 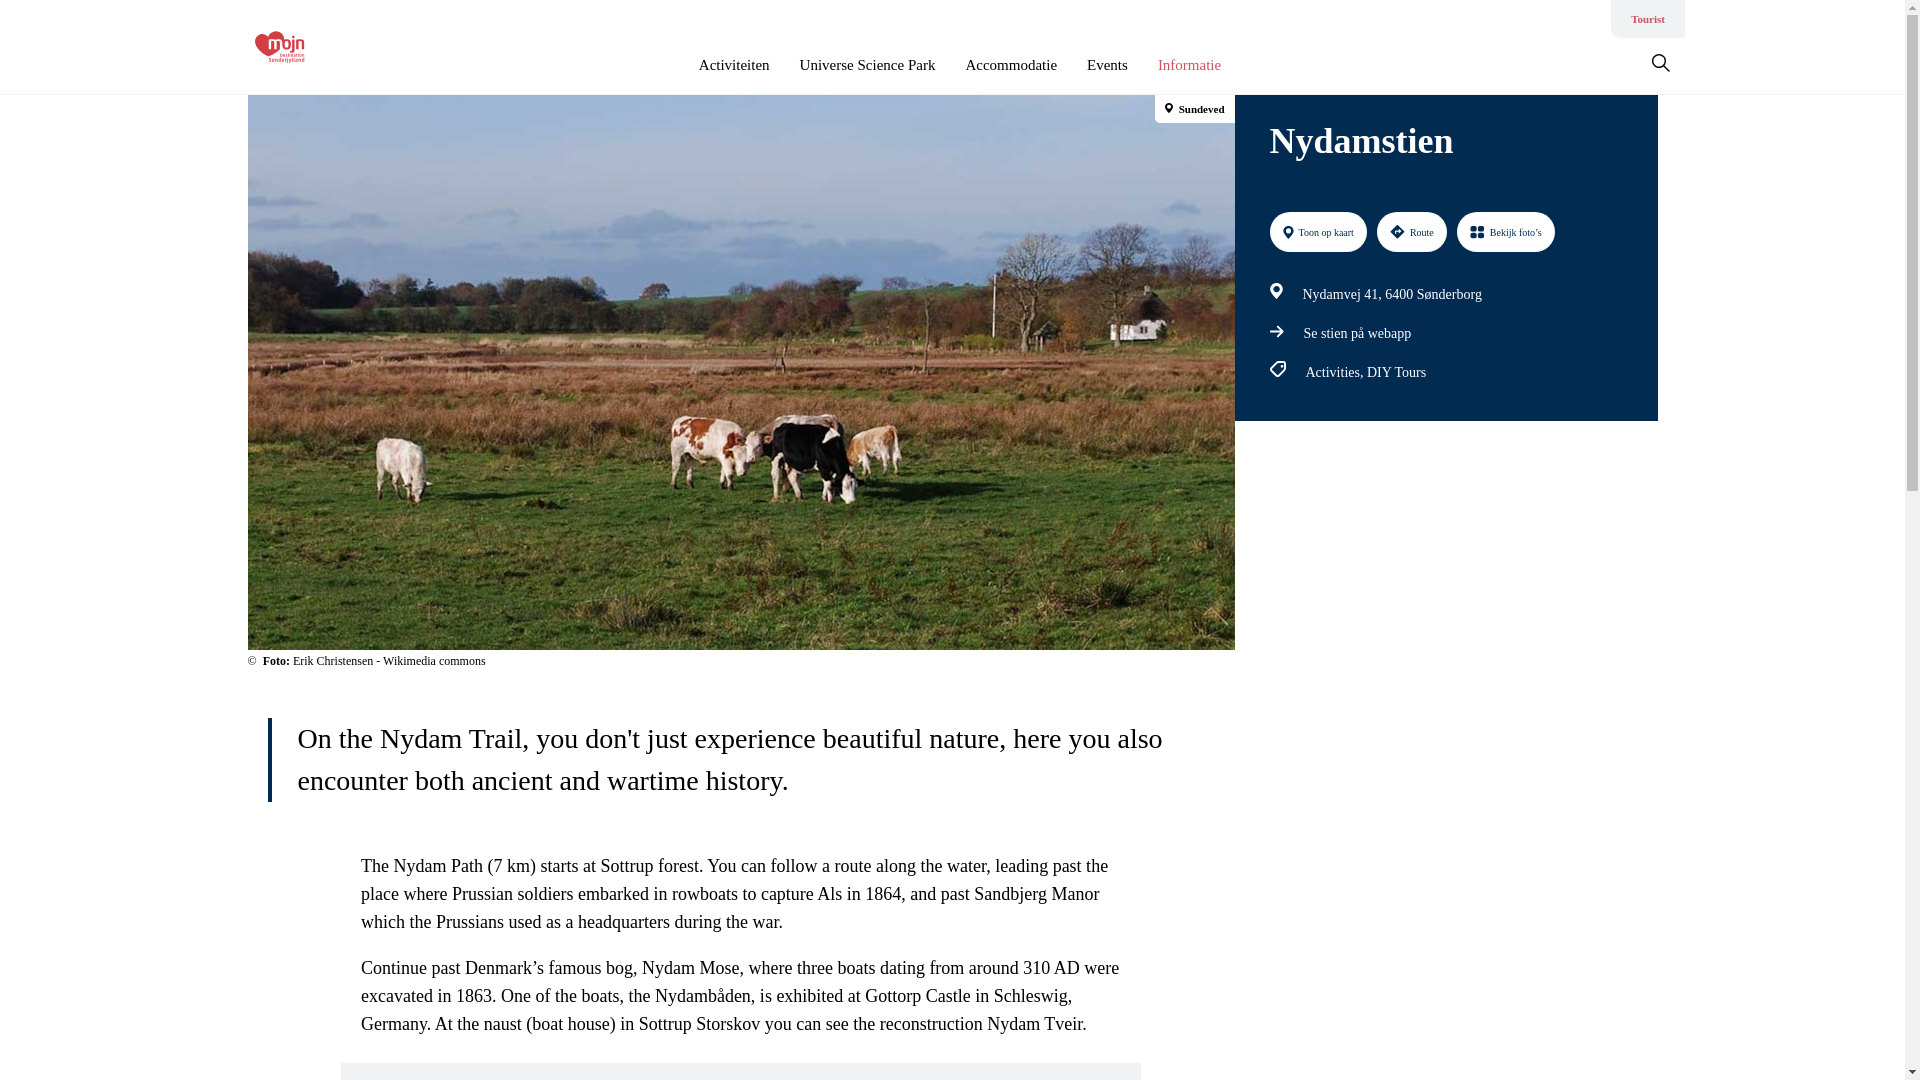 I want to click on Activiteiten, so click(x=734, y=65).